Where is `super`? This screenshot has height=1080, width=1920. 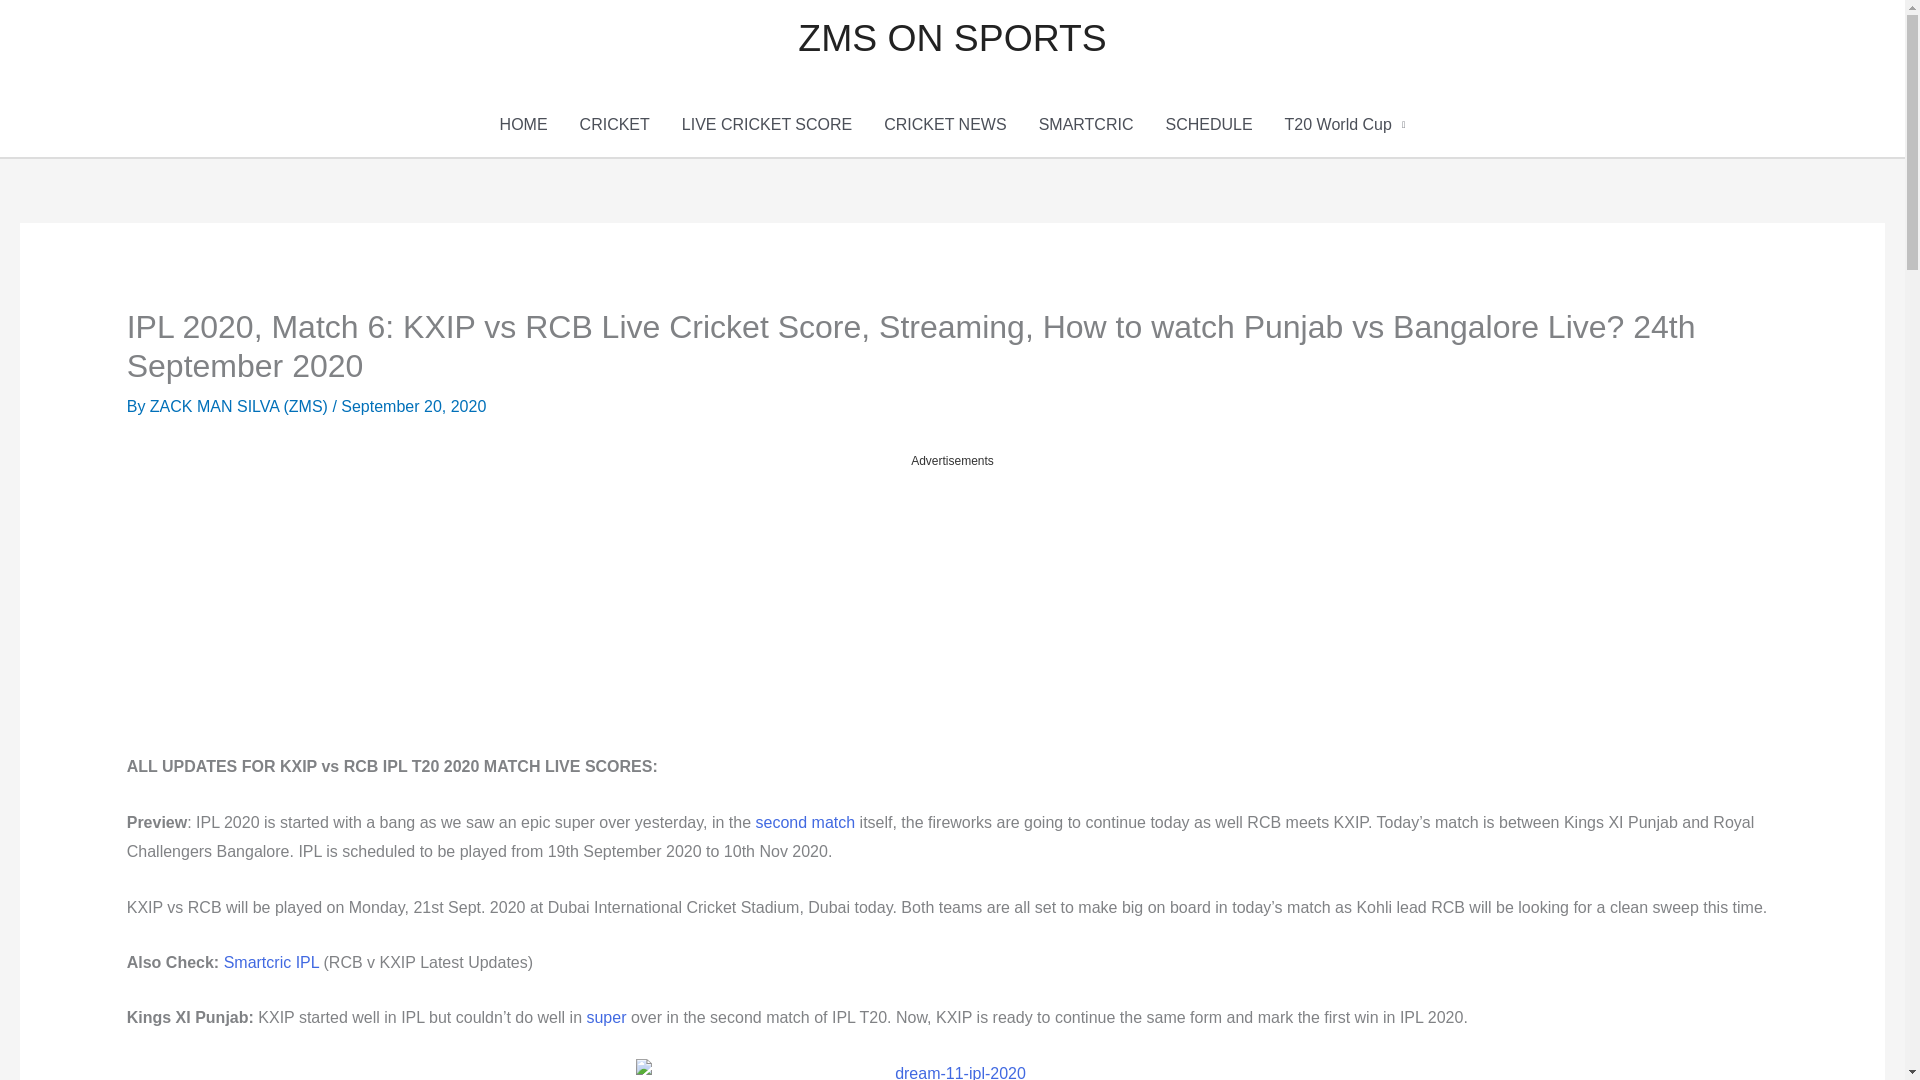
super is located at coordinates (605, 1017).